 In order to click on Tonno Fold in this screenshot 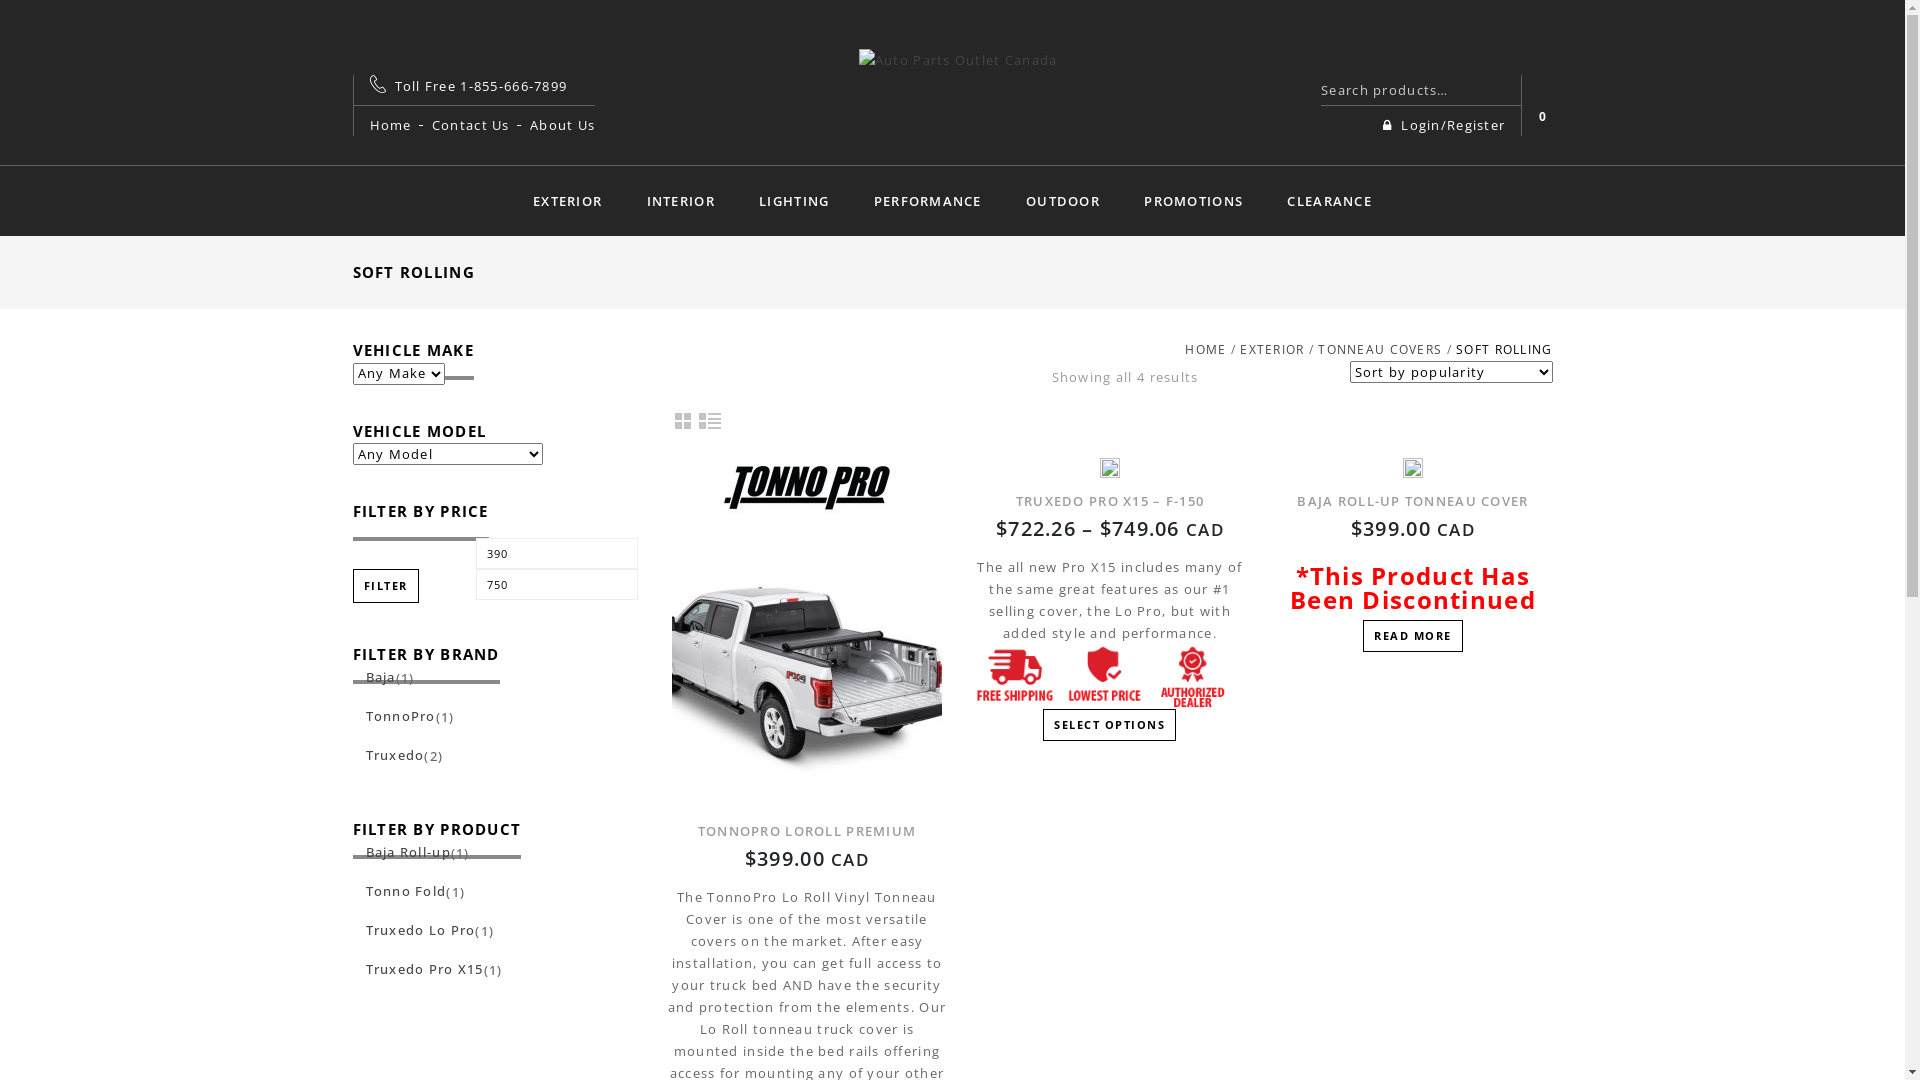, I will do `click(399, 891)`.